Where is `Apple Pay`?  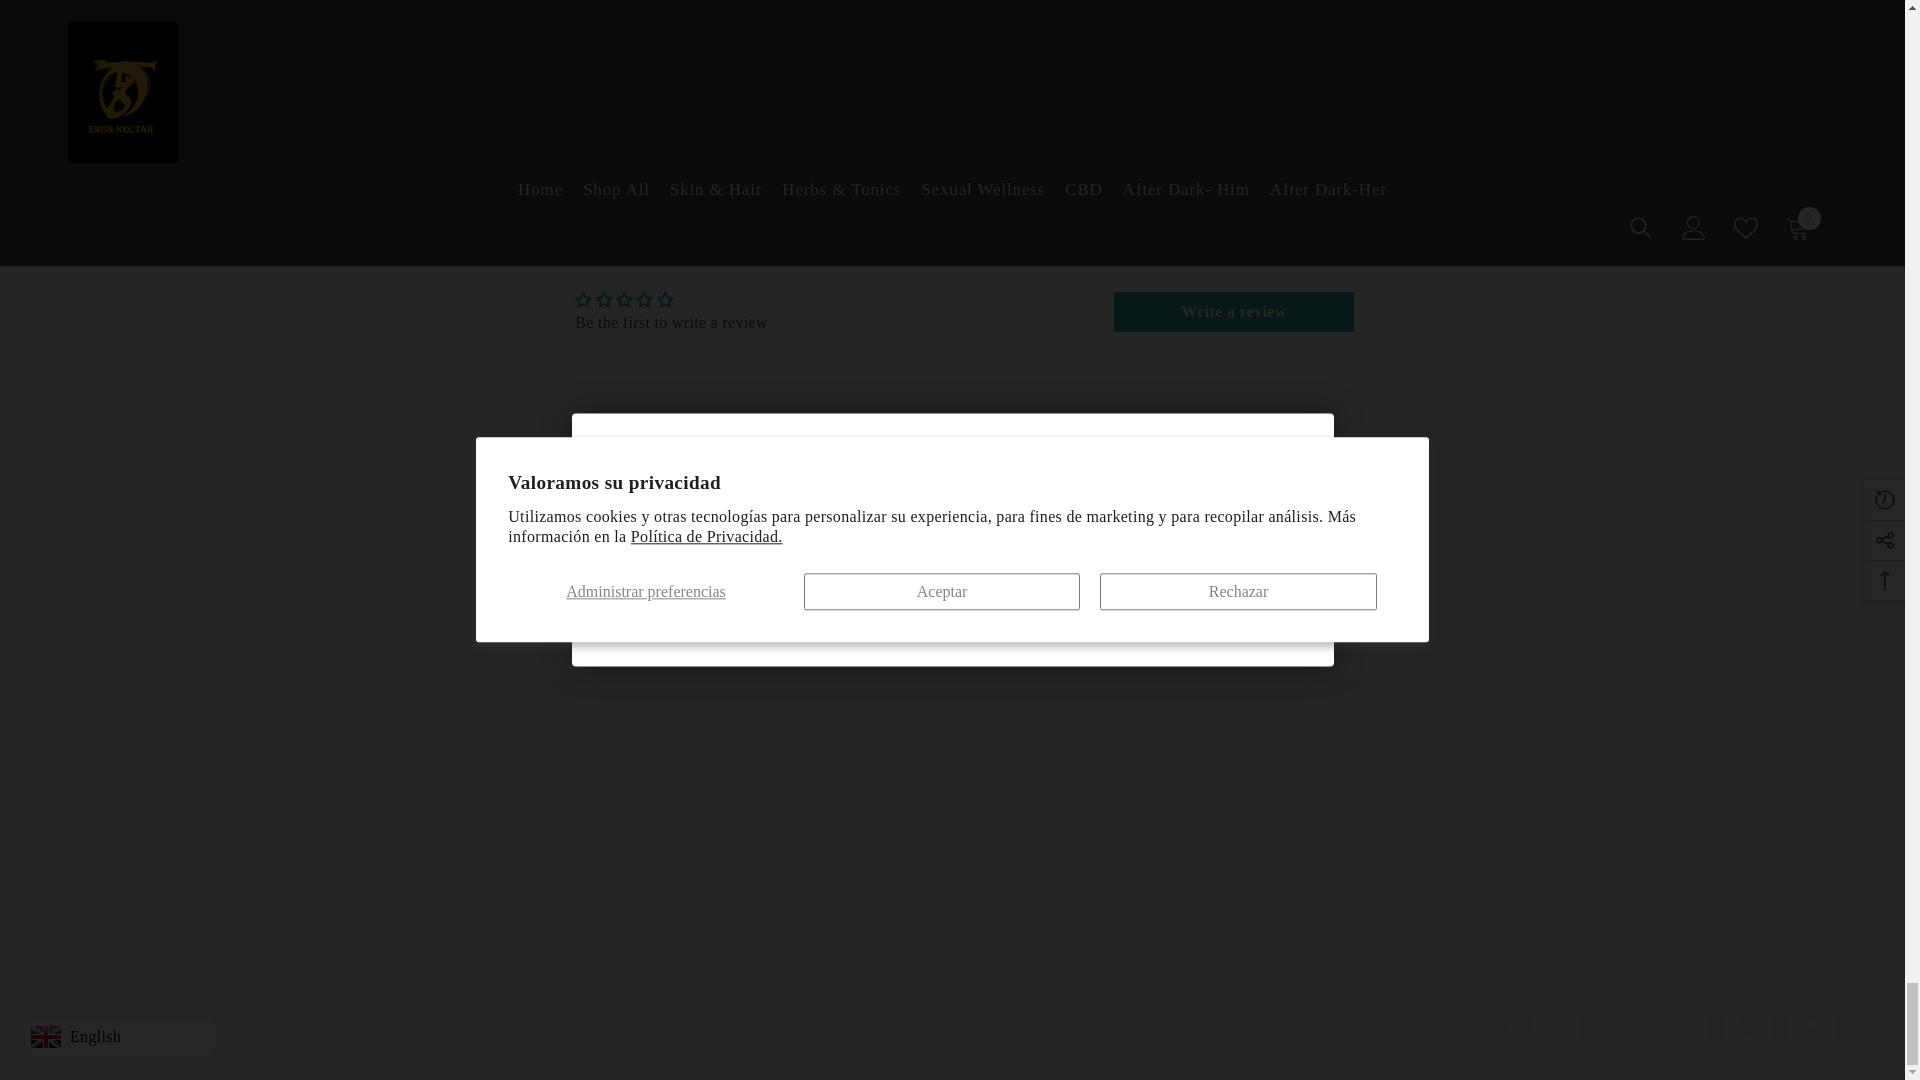
Apple Pay is located at coordinates (1621, 1024).